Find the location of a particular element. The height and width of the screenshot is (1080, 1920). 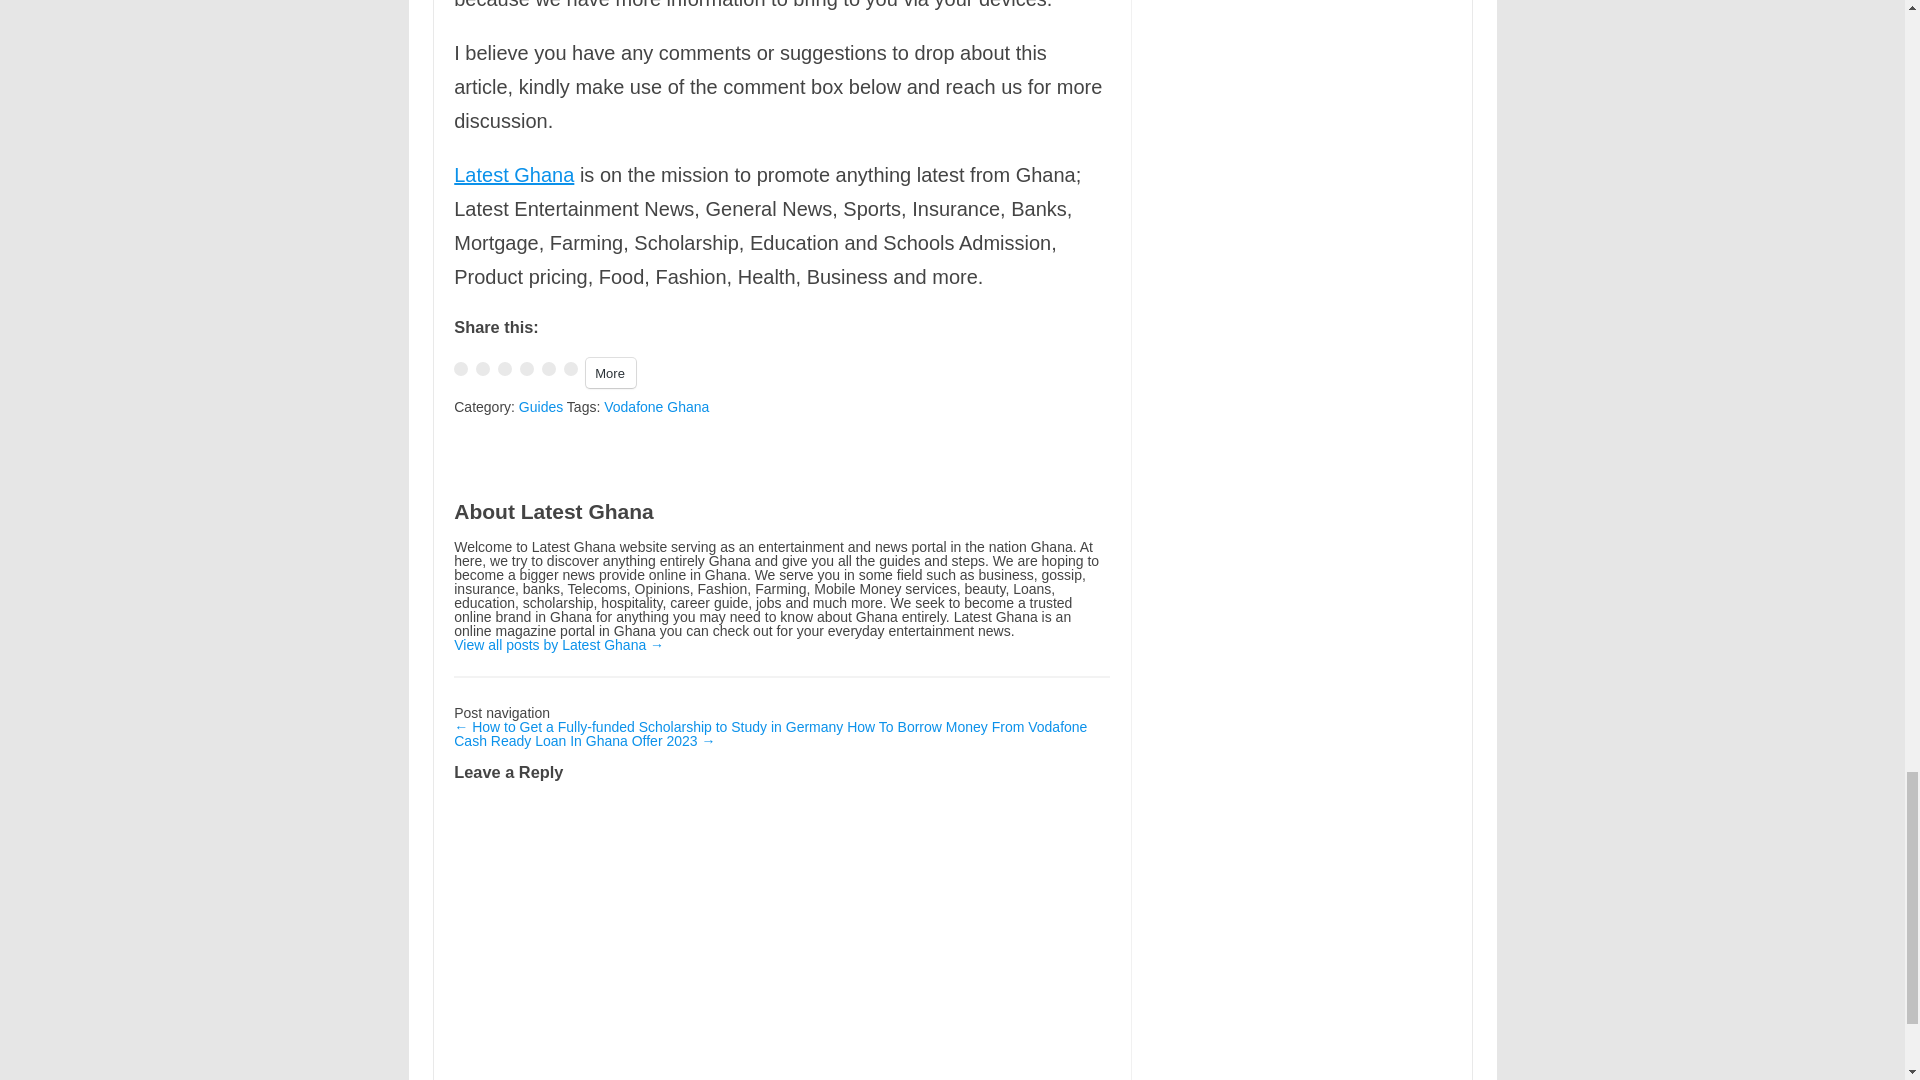

Click to share on Facebook is located at coordinates (460, 368).